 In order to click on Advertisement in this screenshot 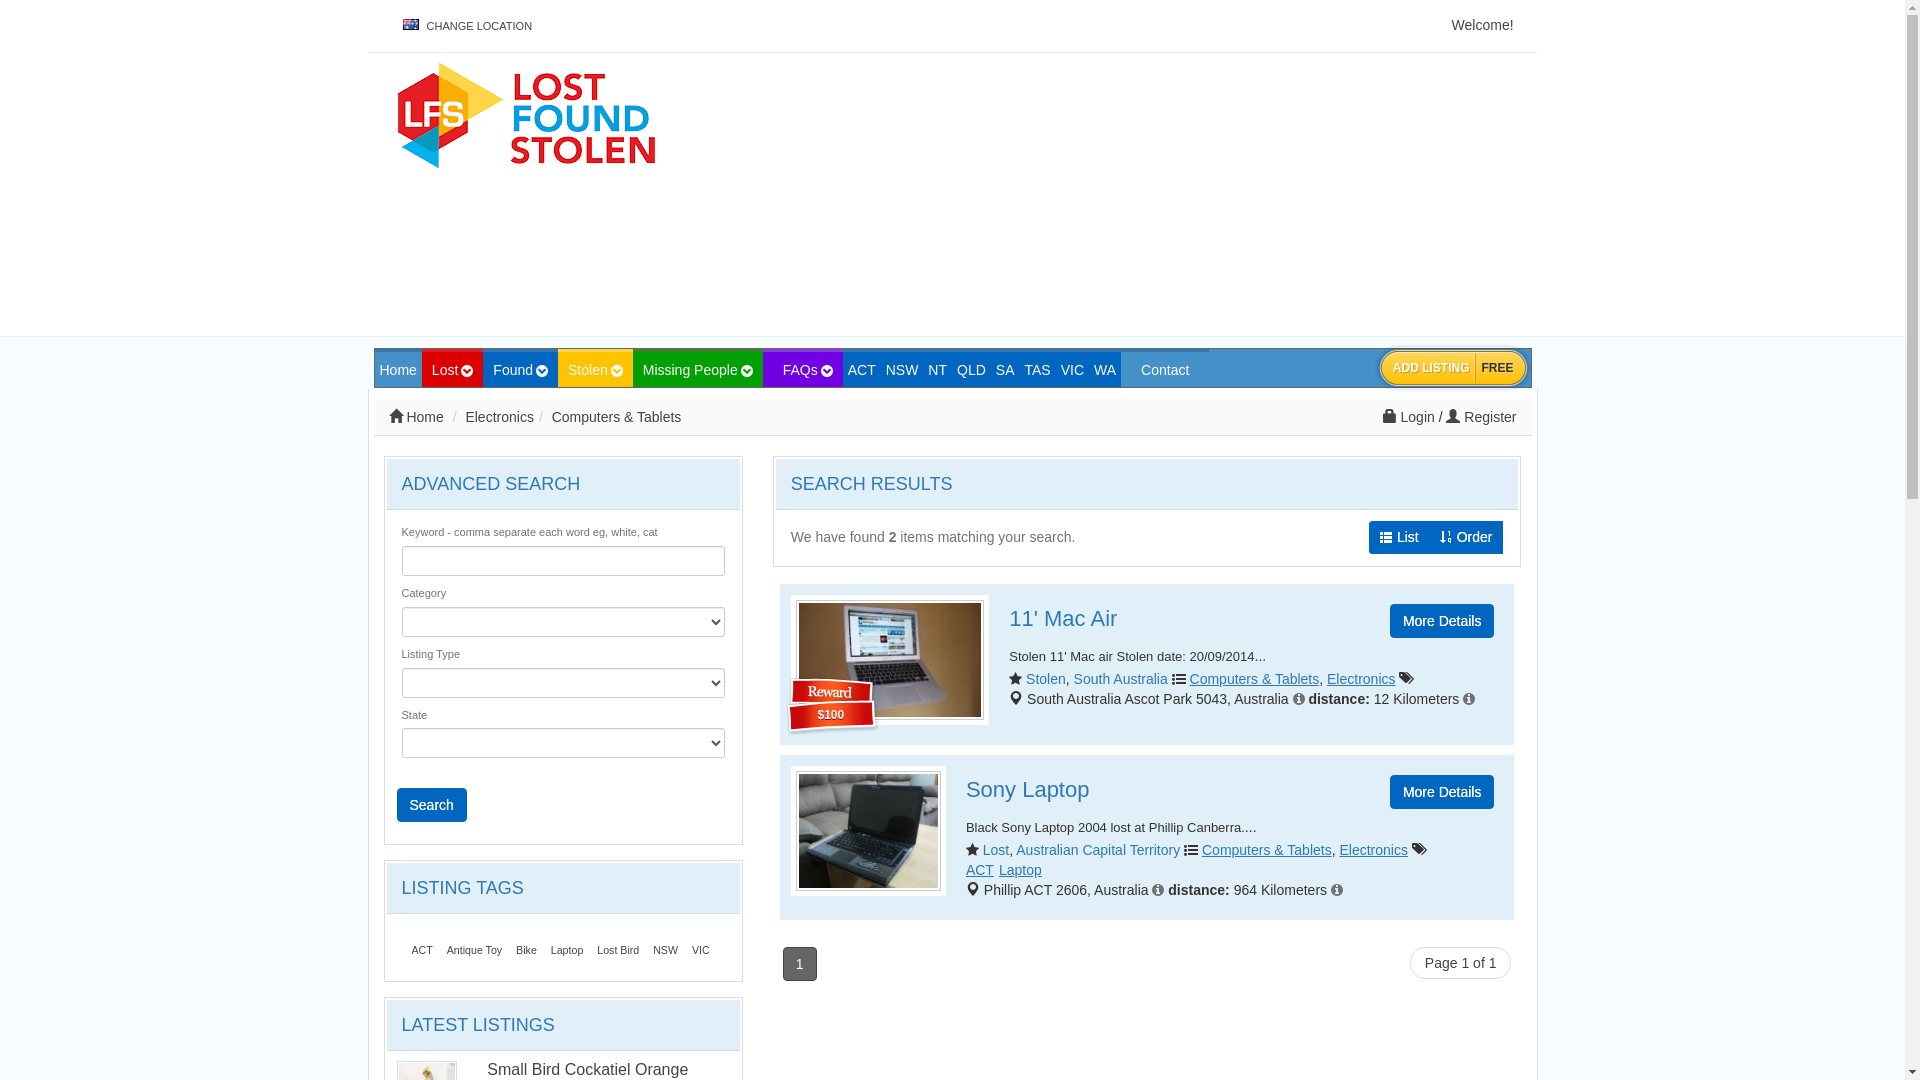, I will do `click(1184, 196)`.